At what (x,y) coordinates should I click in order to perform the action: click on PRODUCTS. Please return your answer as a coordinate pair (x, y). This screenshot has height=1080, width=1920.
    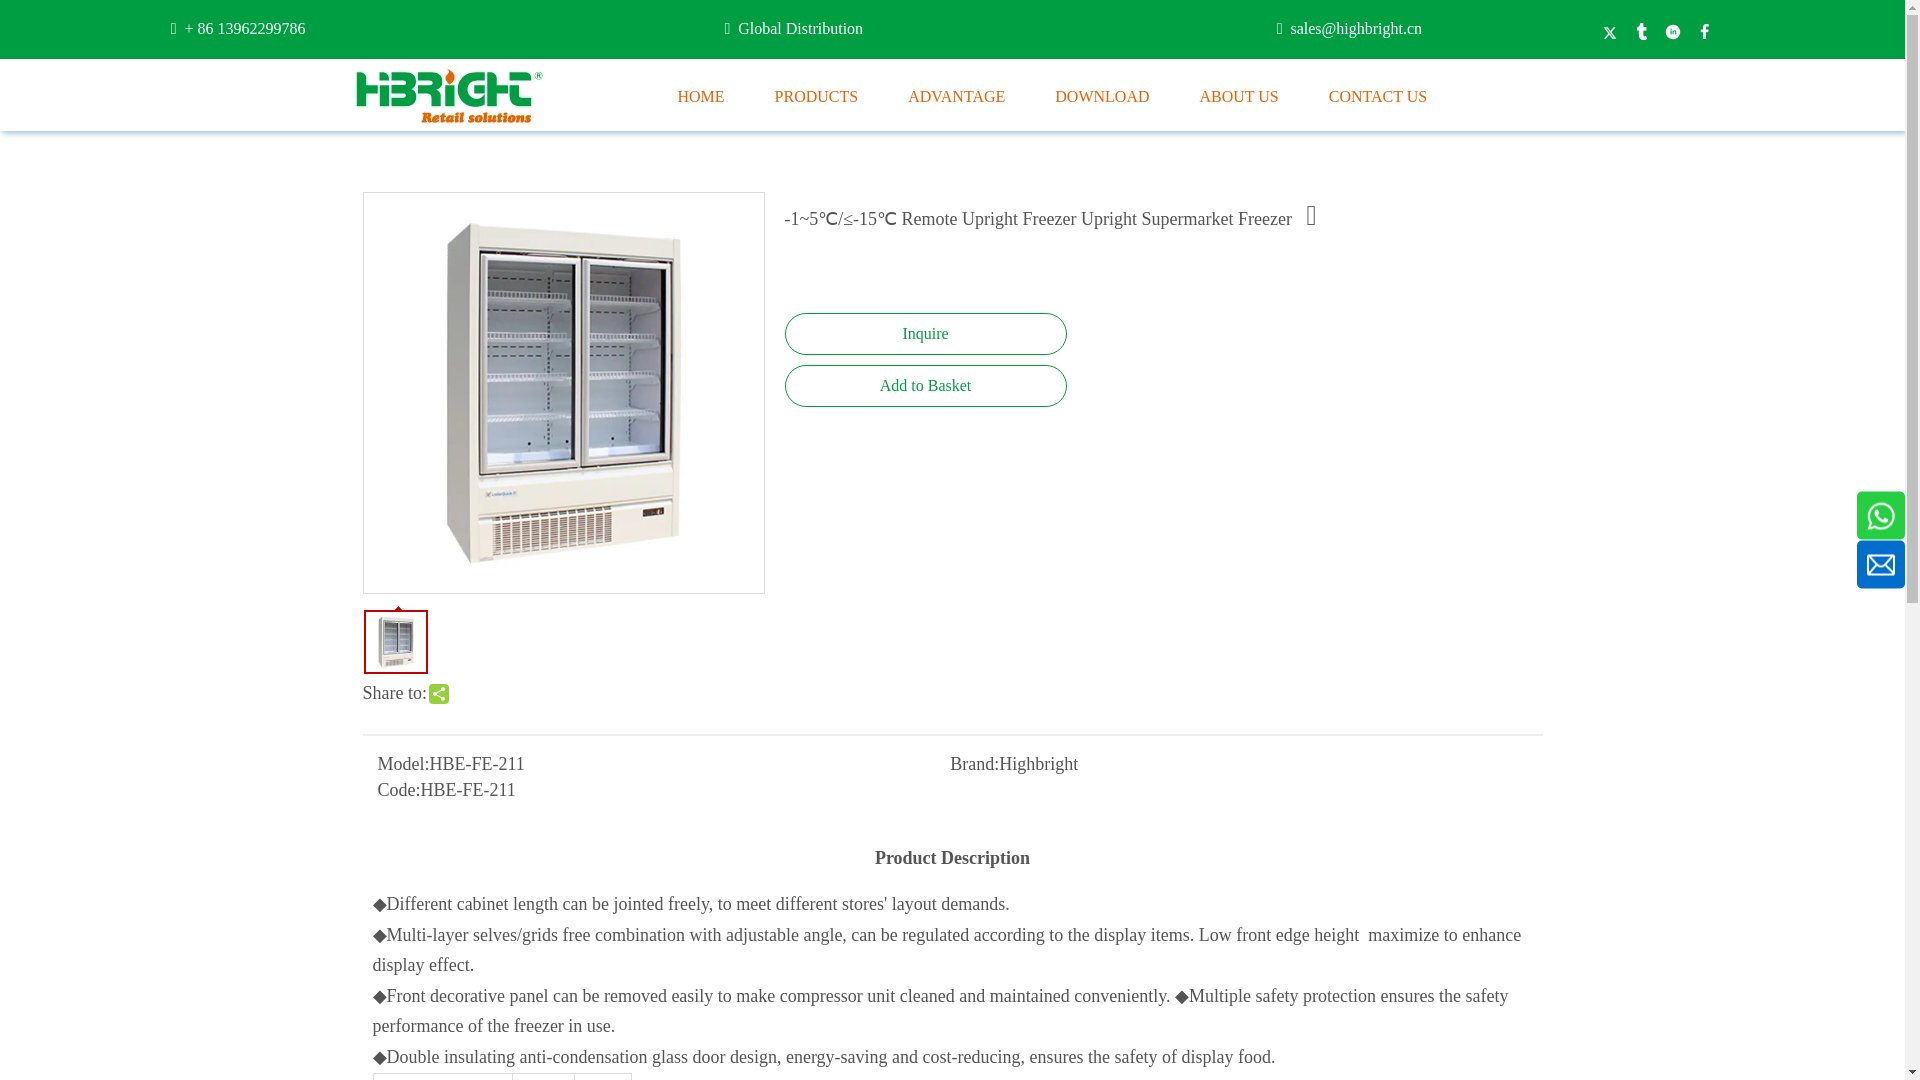
    Looking at the image, I should click on (816, 96).